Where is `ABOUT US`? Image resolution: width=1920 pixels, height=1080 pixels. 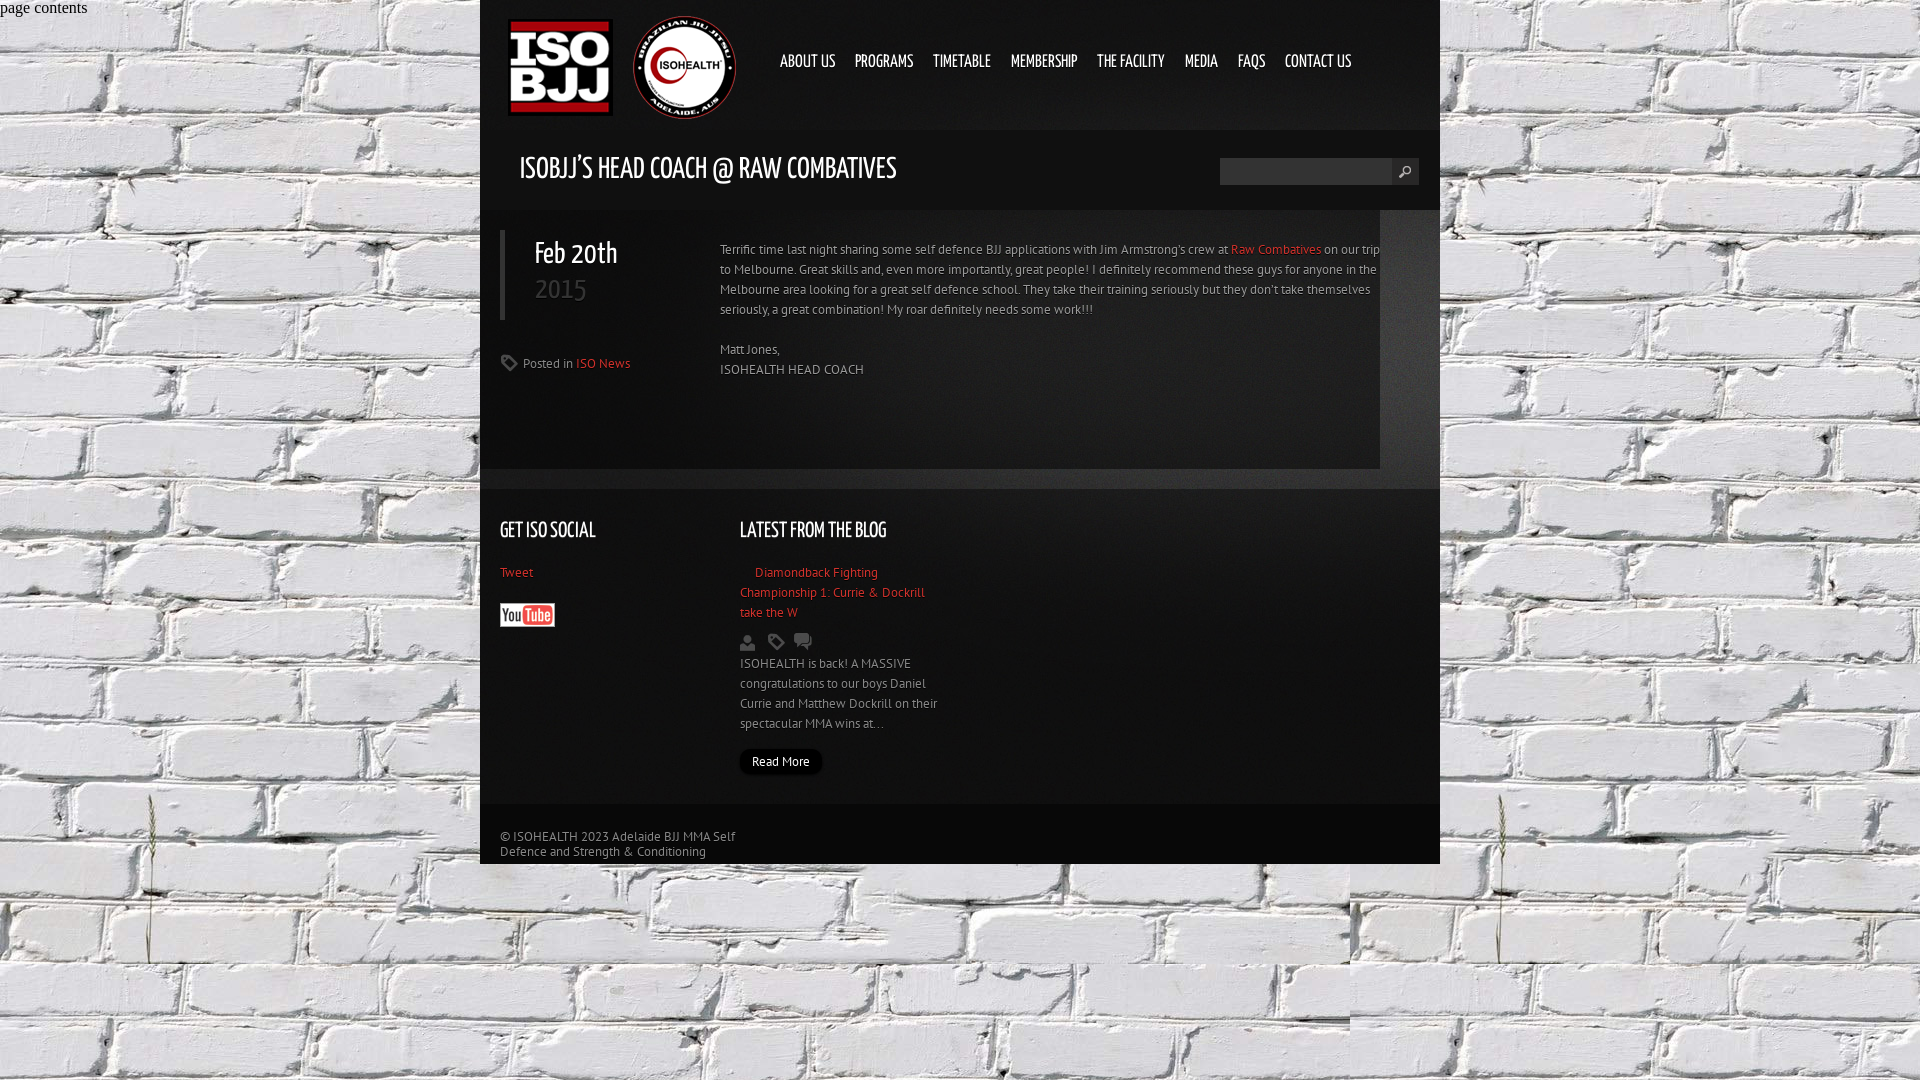 ABOUT US is located at coordinates (808, 63).